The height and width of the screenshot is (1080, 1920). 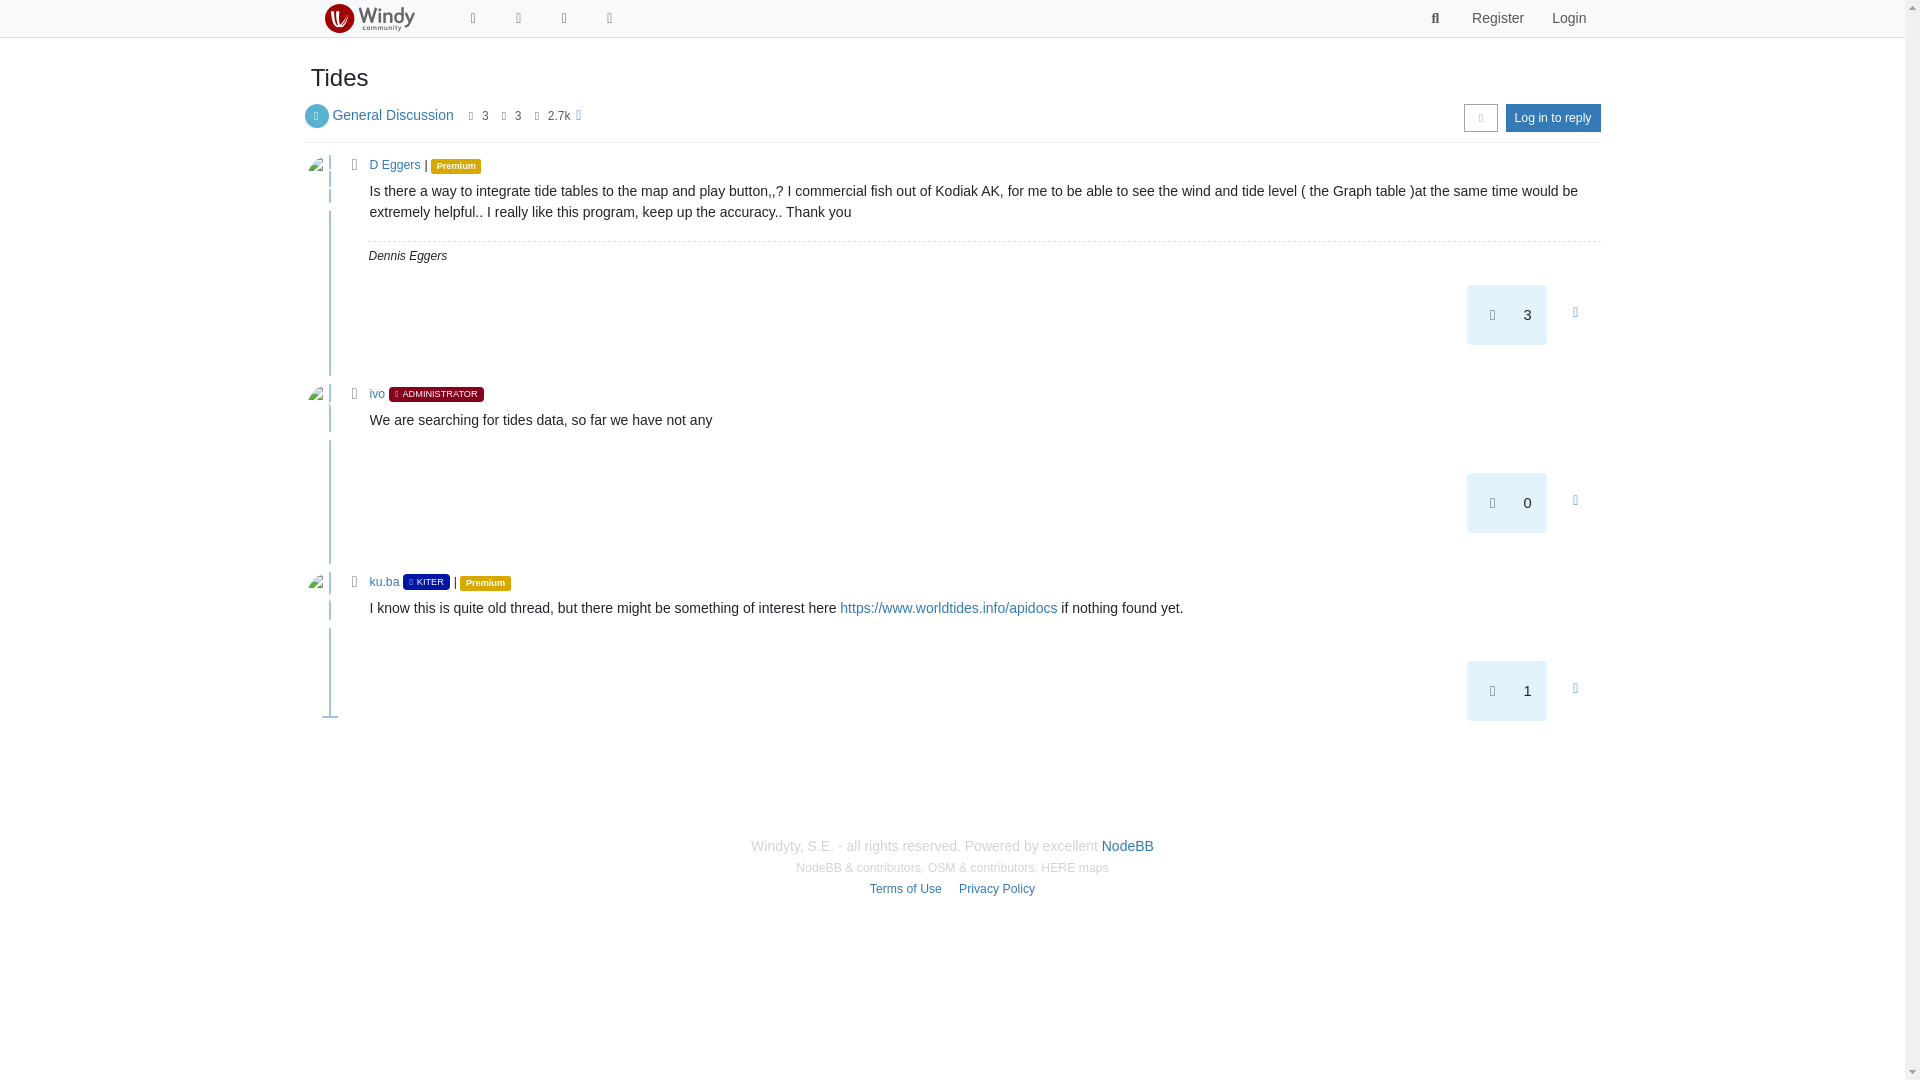 I want to click on Groups, so click(x=564, y=18).